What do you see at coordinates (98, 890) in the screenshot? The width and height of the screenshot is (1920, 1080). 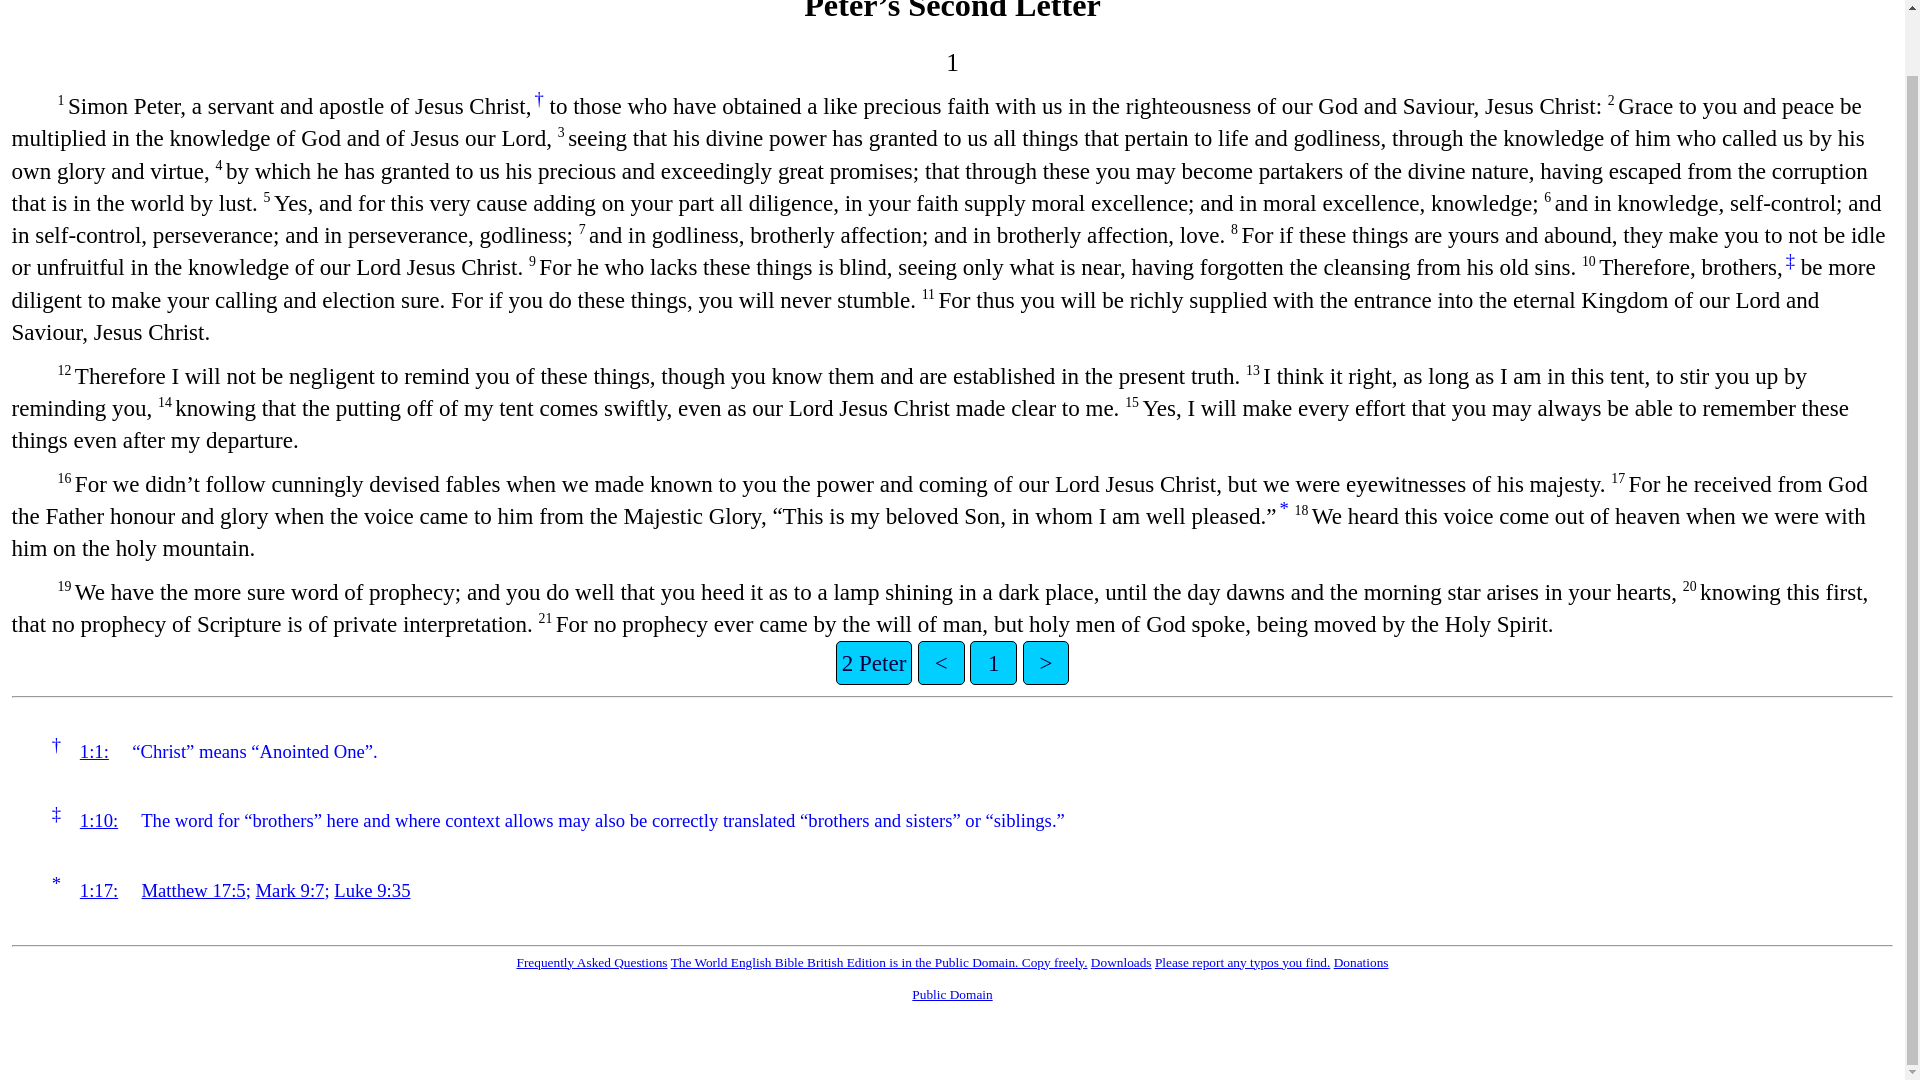 I see `1:17:` at bounding box center [98, 890].